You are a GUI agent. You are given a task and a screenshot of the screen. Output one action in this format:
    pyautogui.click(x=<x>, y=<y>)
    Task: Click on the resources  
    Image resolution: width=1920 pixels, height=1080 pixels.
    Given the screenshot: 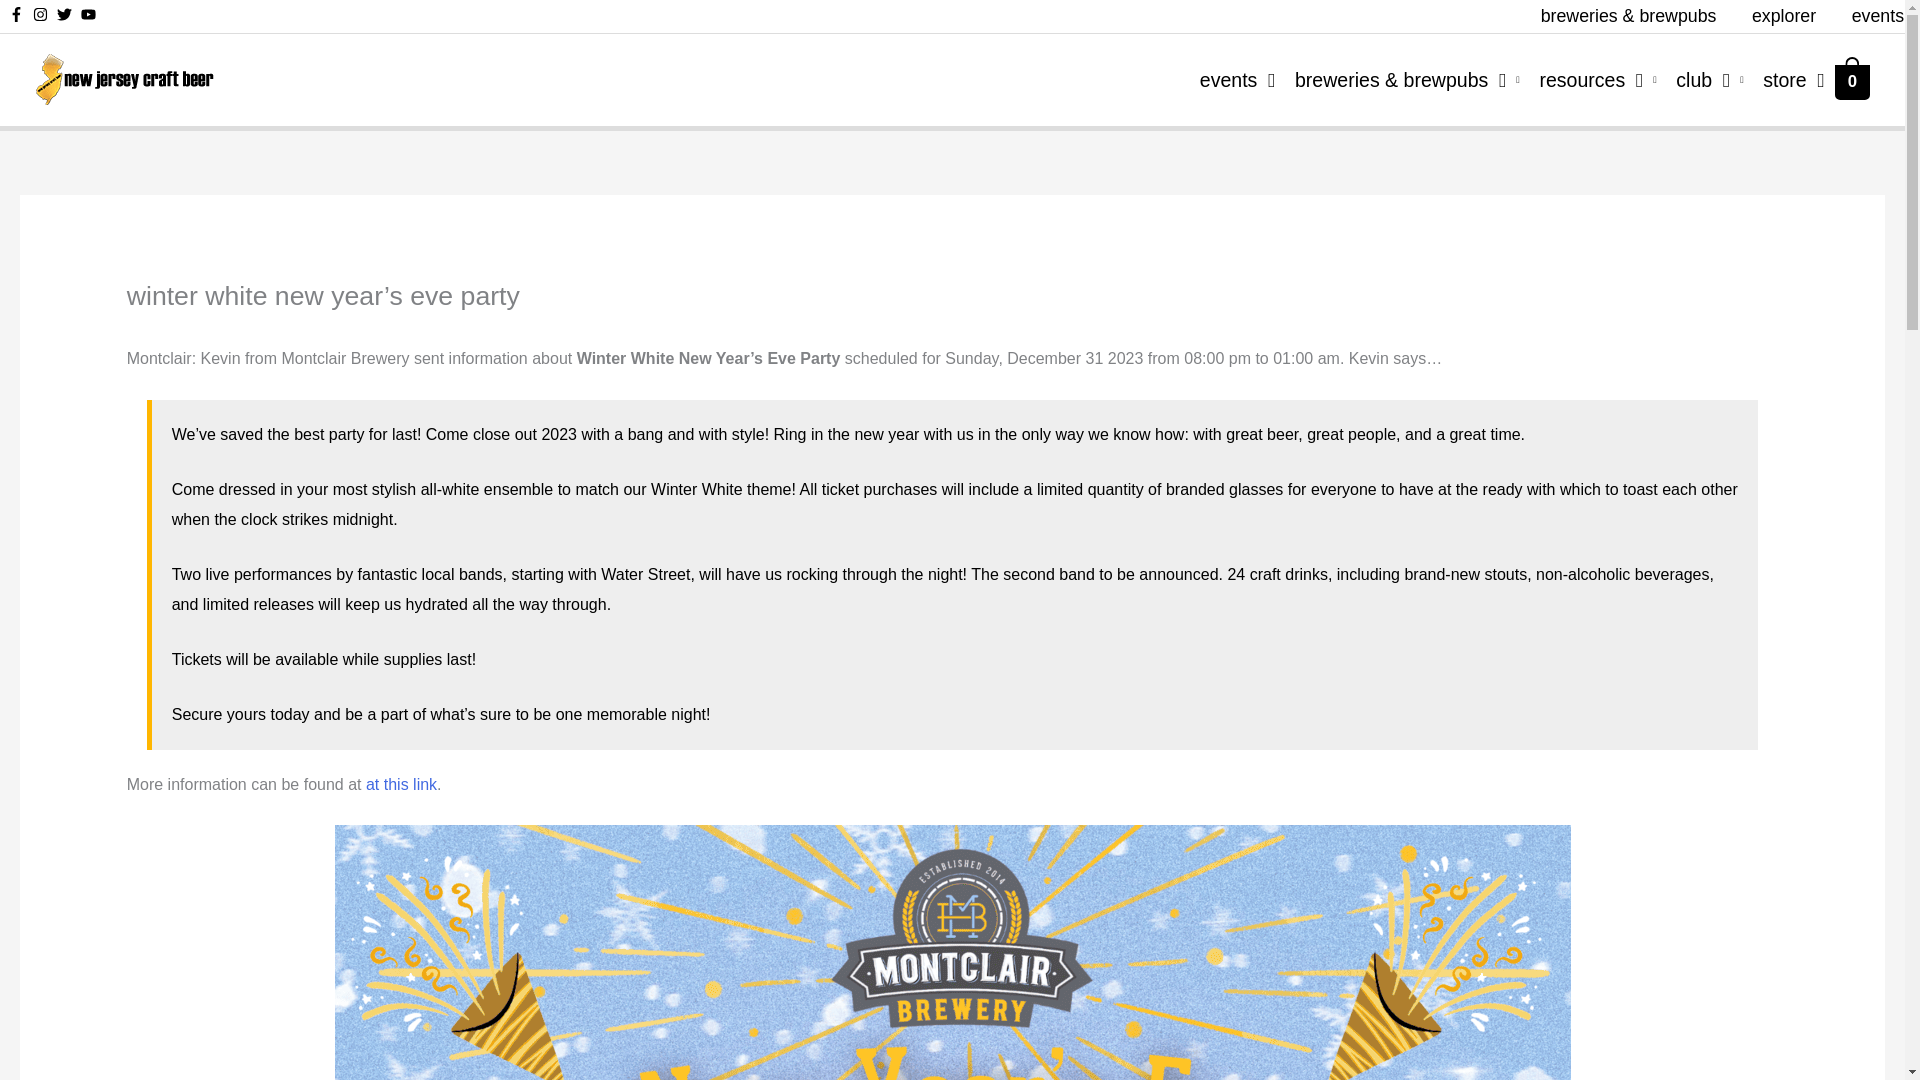 What is the action you would take?
    pyautogui.click(x=1588, y=79)
    